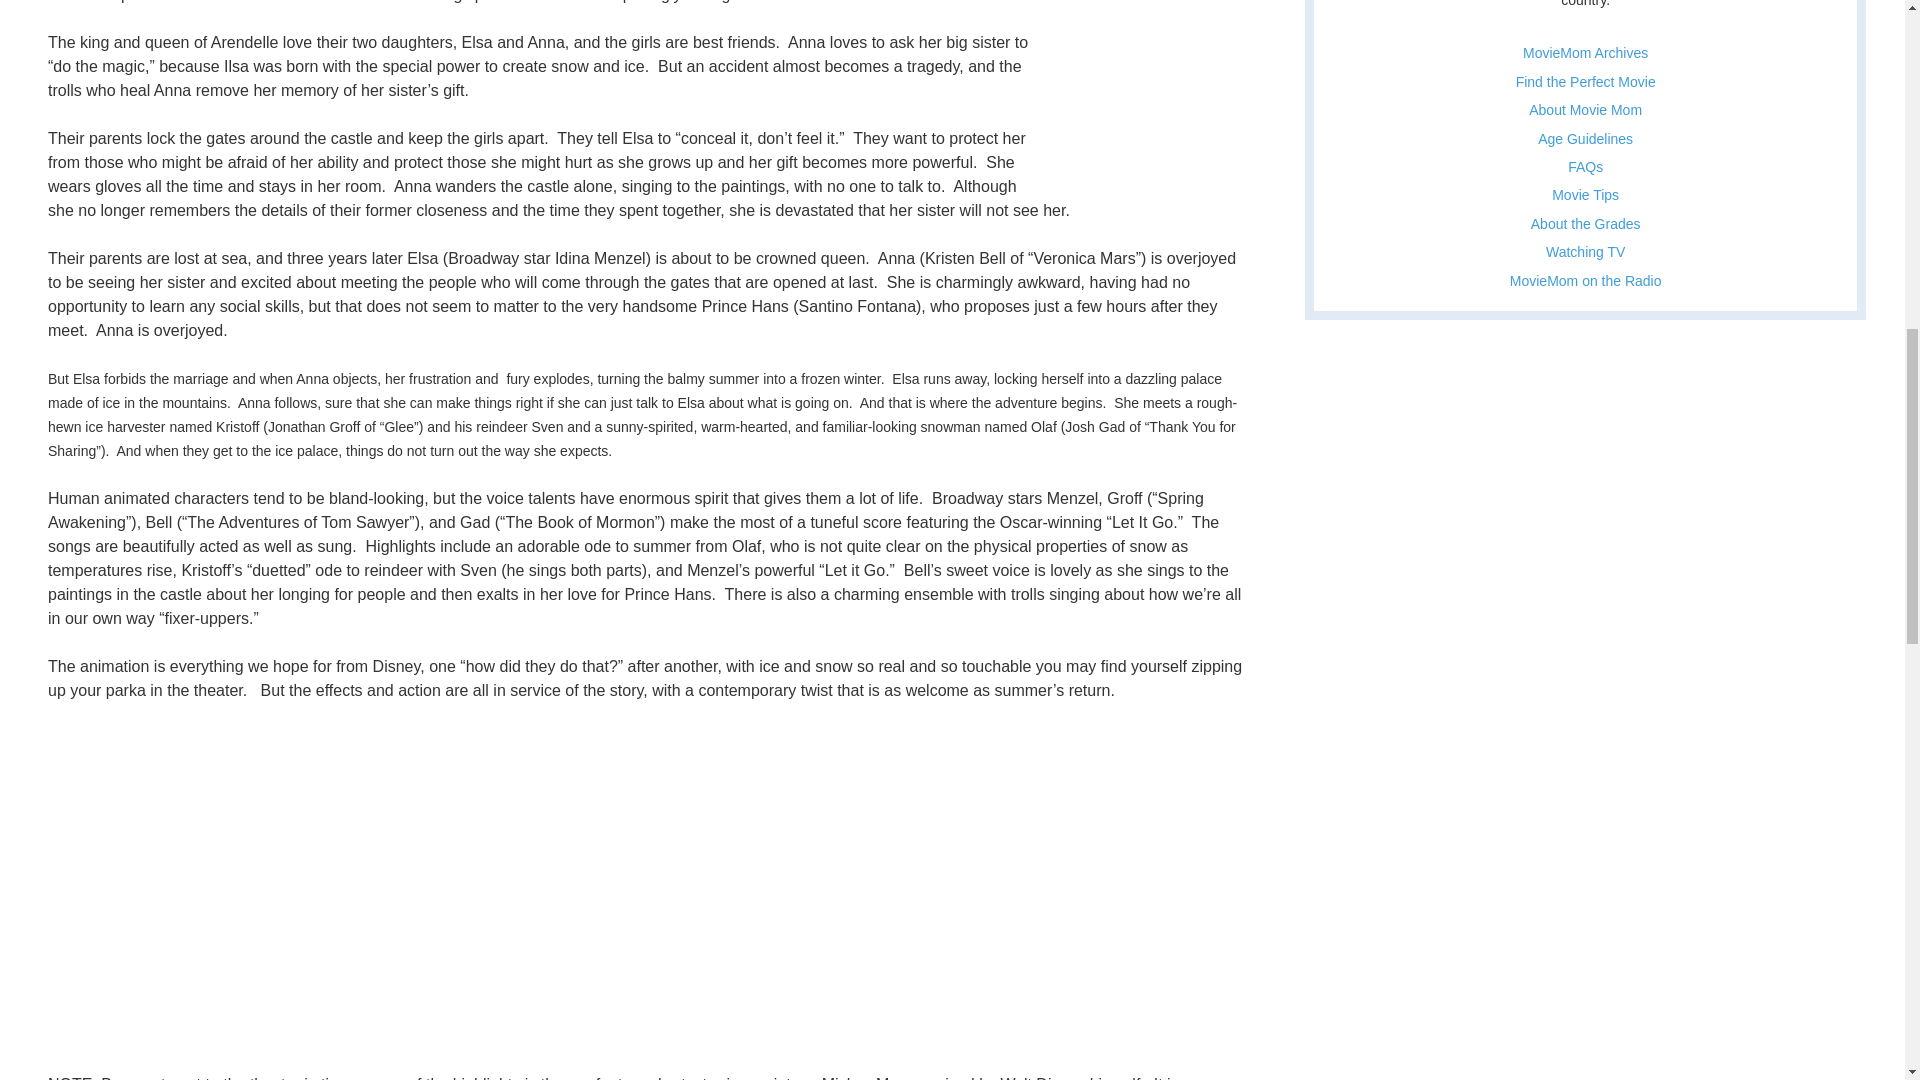  I want to click on FAQs, so click(1586, 166).